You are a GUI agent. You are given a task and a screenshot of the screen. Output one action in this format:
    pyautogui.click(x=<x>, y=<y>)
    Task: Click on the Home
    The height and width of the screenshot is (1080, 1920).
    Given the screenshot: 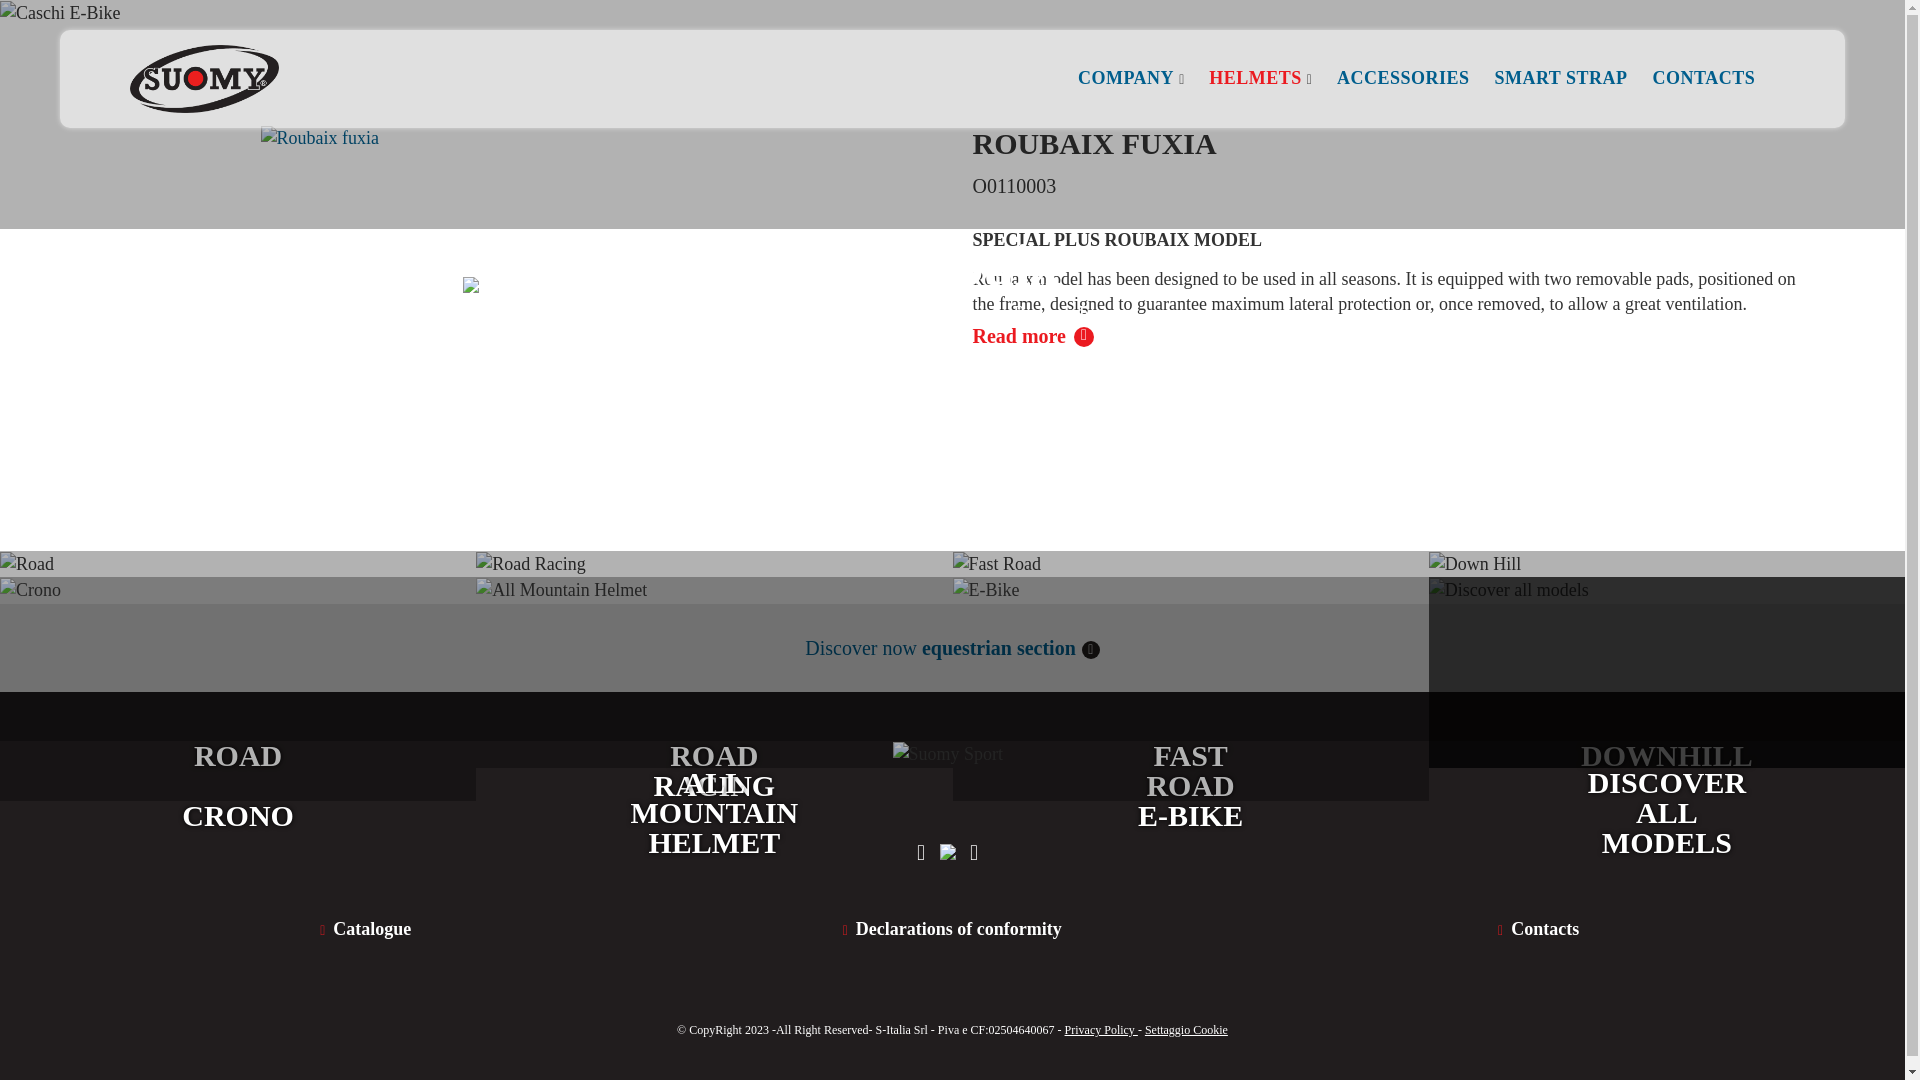 What is the action you would take?
    pyautogui.click(x=1403, y=78)
    